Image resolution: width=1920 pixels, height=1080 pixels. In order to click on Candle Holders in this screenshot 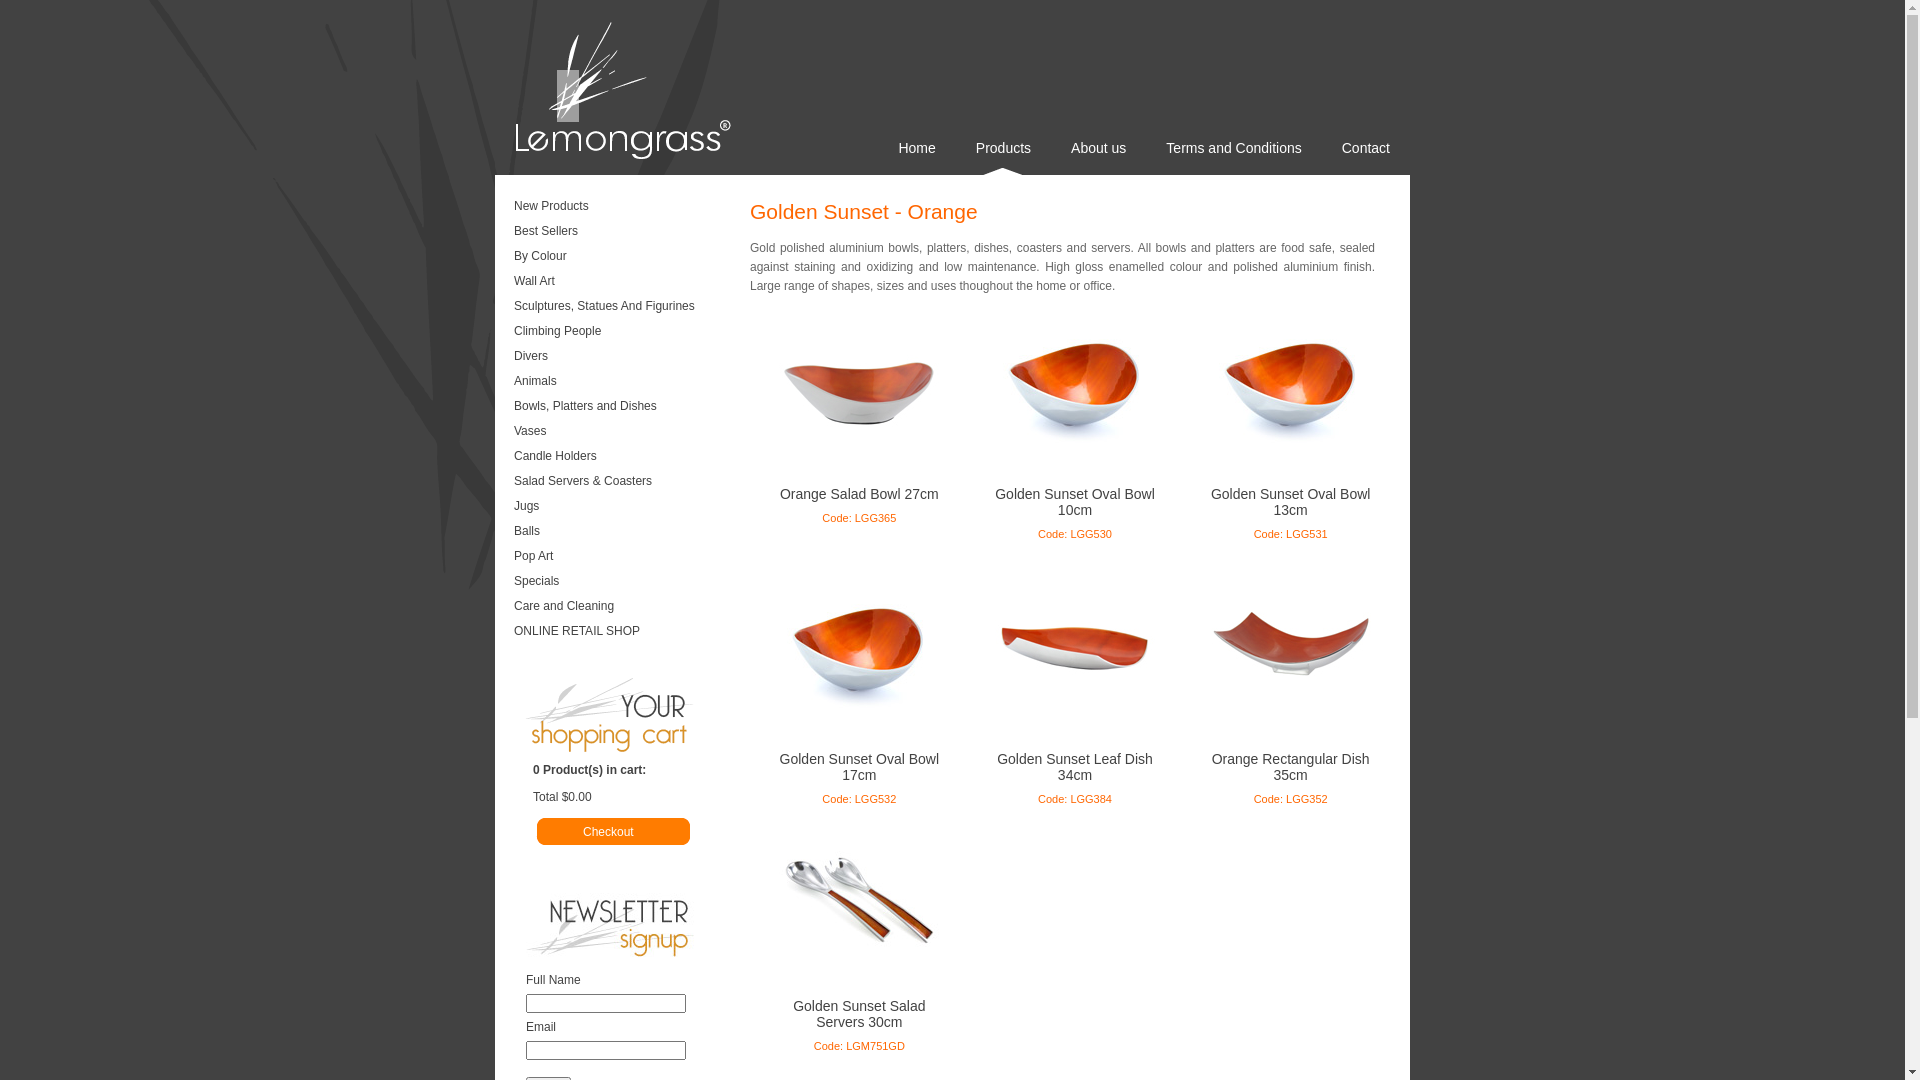, I will do `click(620, 458)`.